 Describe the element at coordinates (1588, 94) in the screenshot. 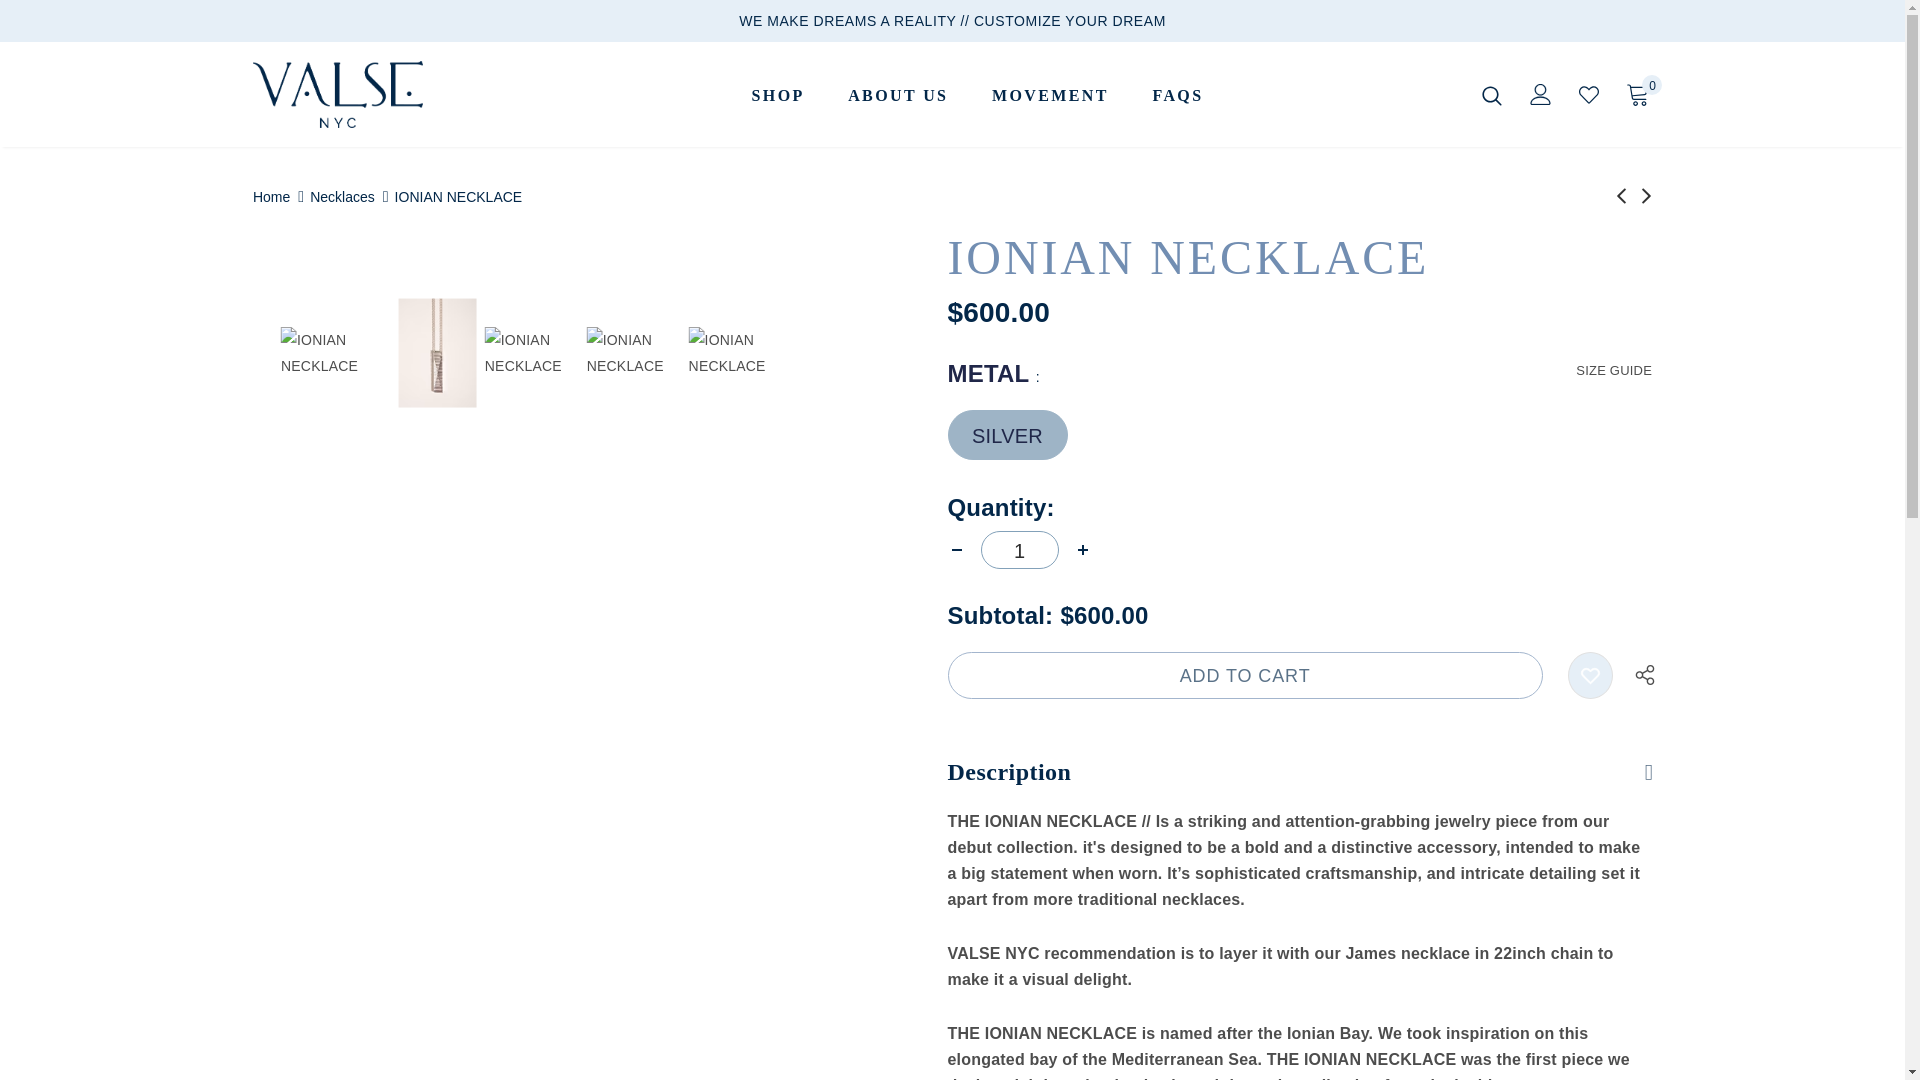

I see `My Wish Lists` at that location.